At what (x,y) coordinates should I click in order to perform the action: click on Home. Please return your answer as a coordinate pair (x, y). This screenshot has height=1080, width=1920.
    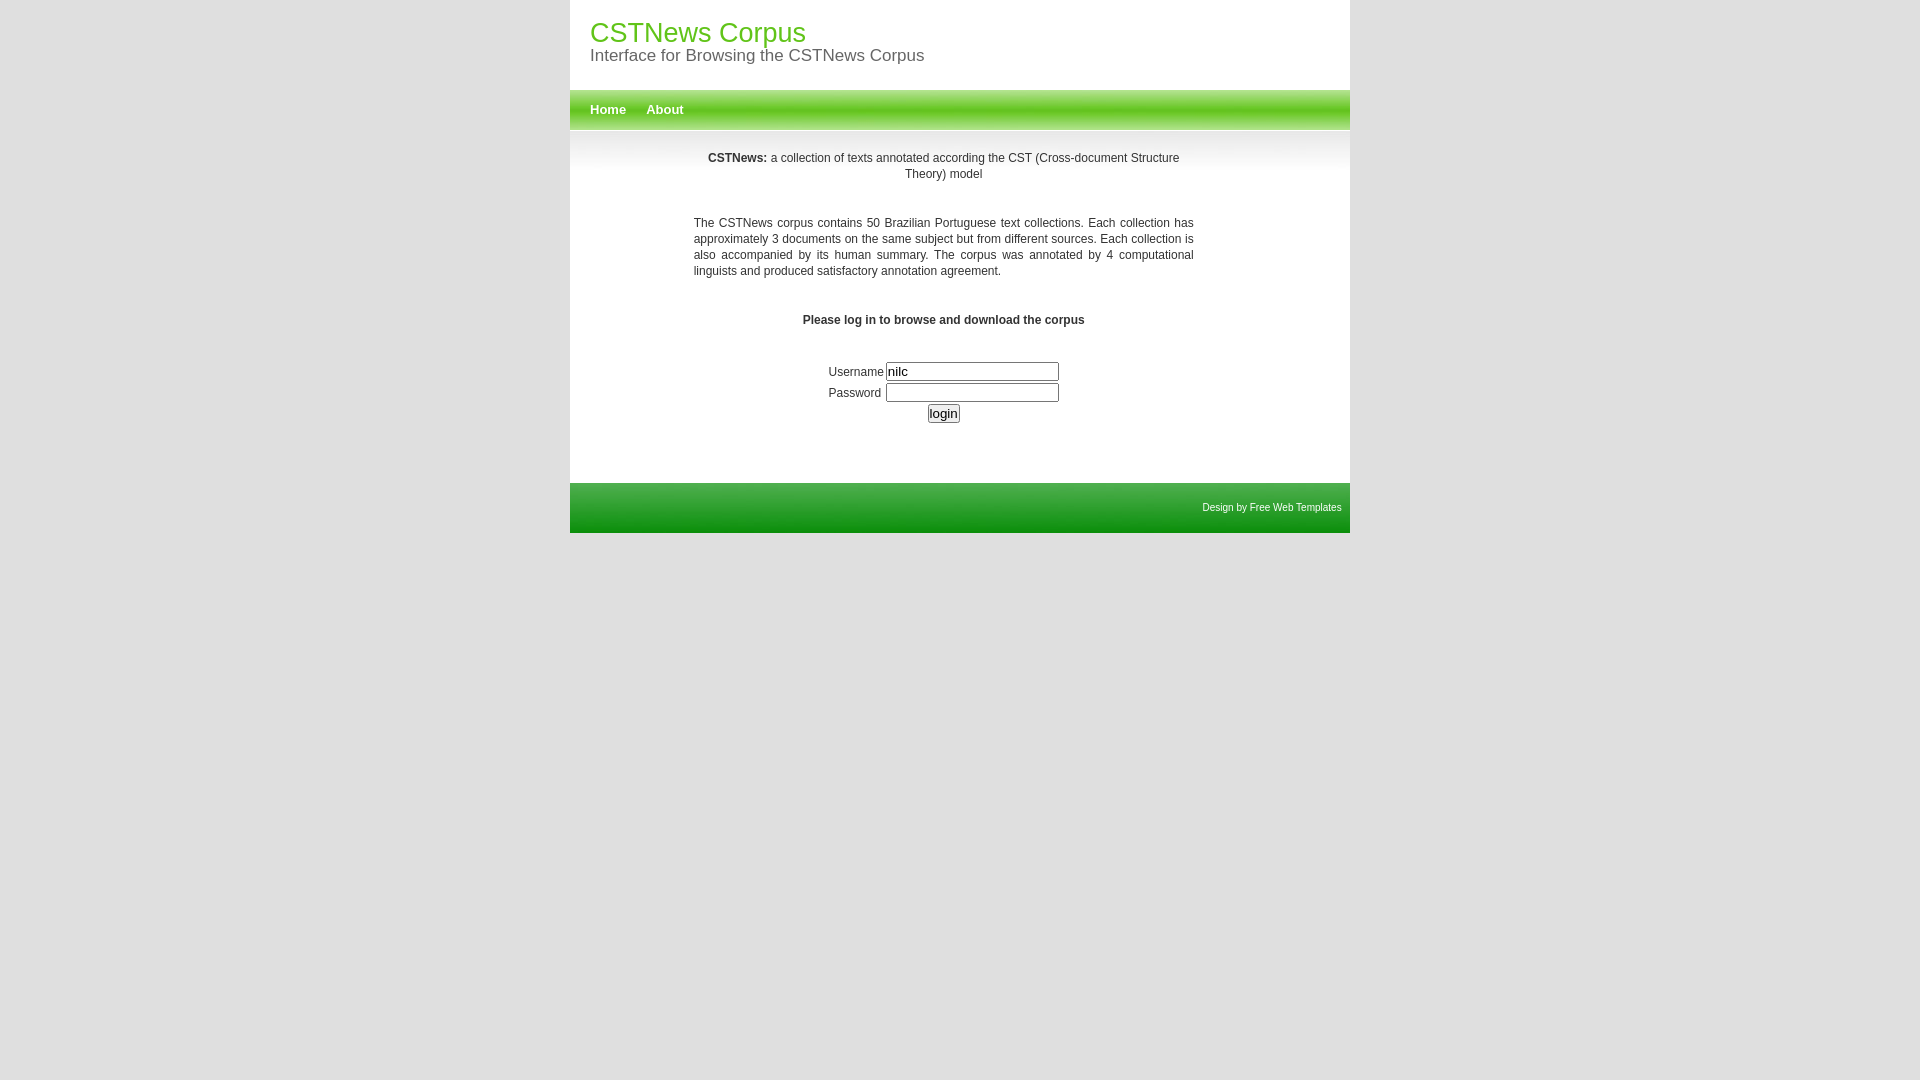
    Looking at the image, I should click on (608, 110).